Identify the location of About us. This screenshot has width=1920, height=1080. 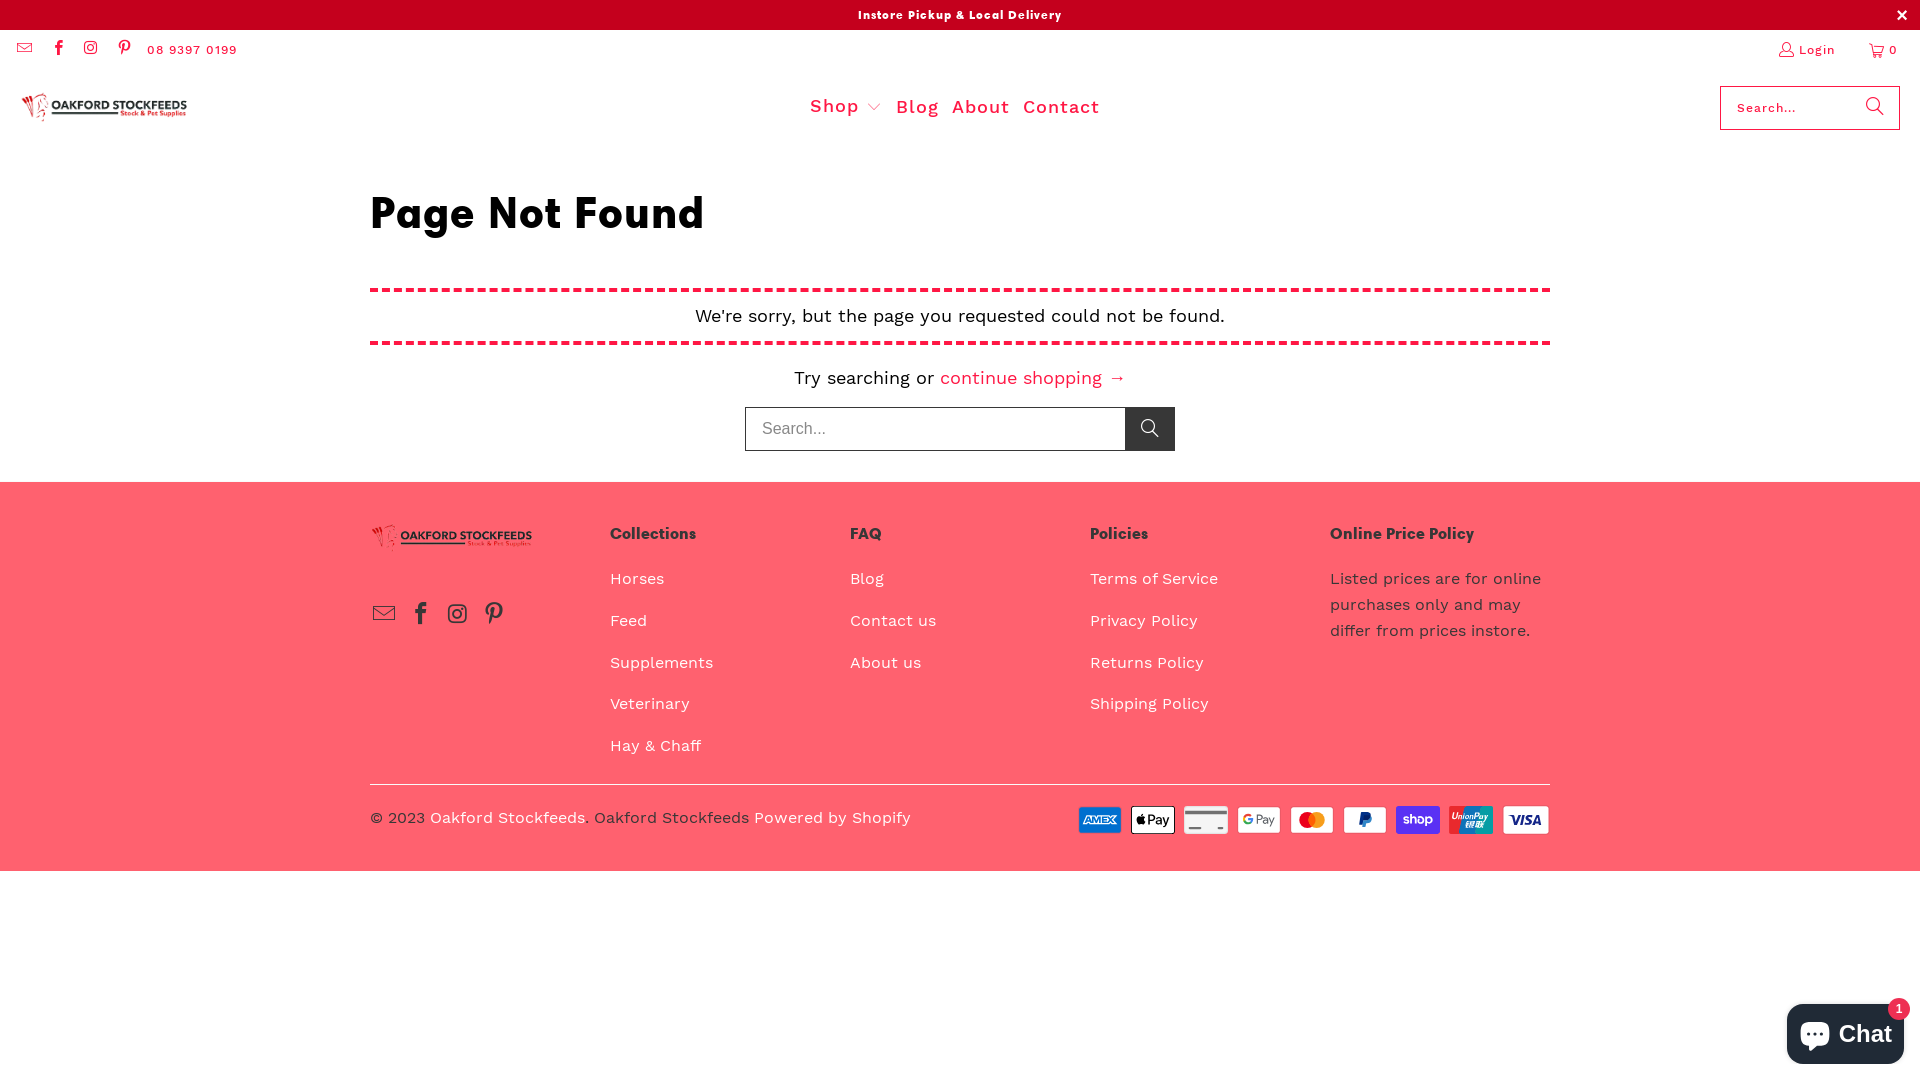
(886, 662).